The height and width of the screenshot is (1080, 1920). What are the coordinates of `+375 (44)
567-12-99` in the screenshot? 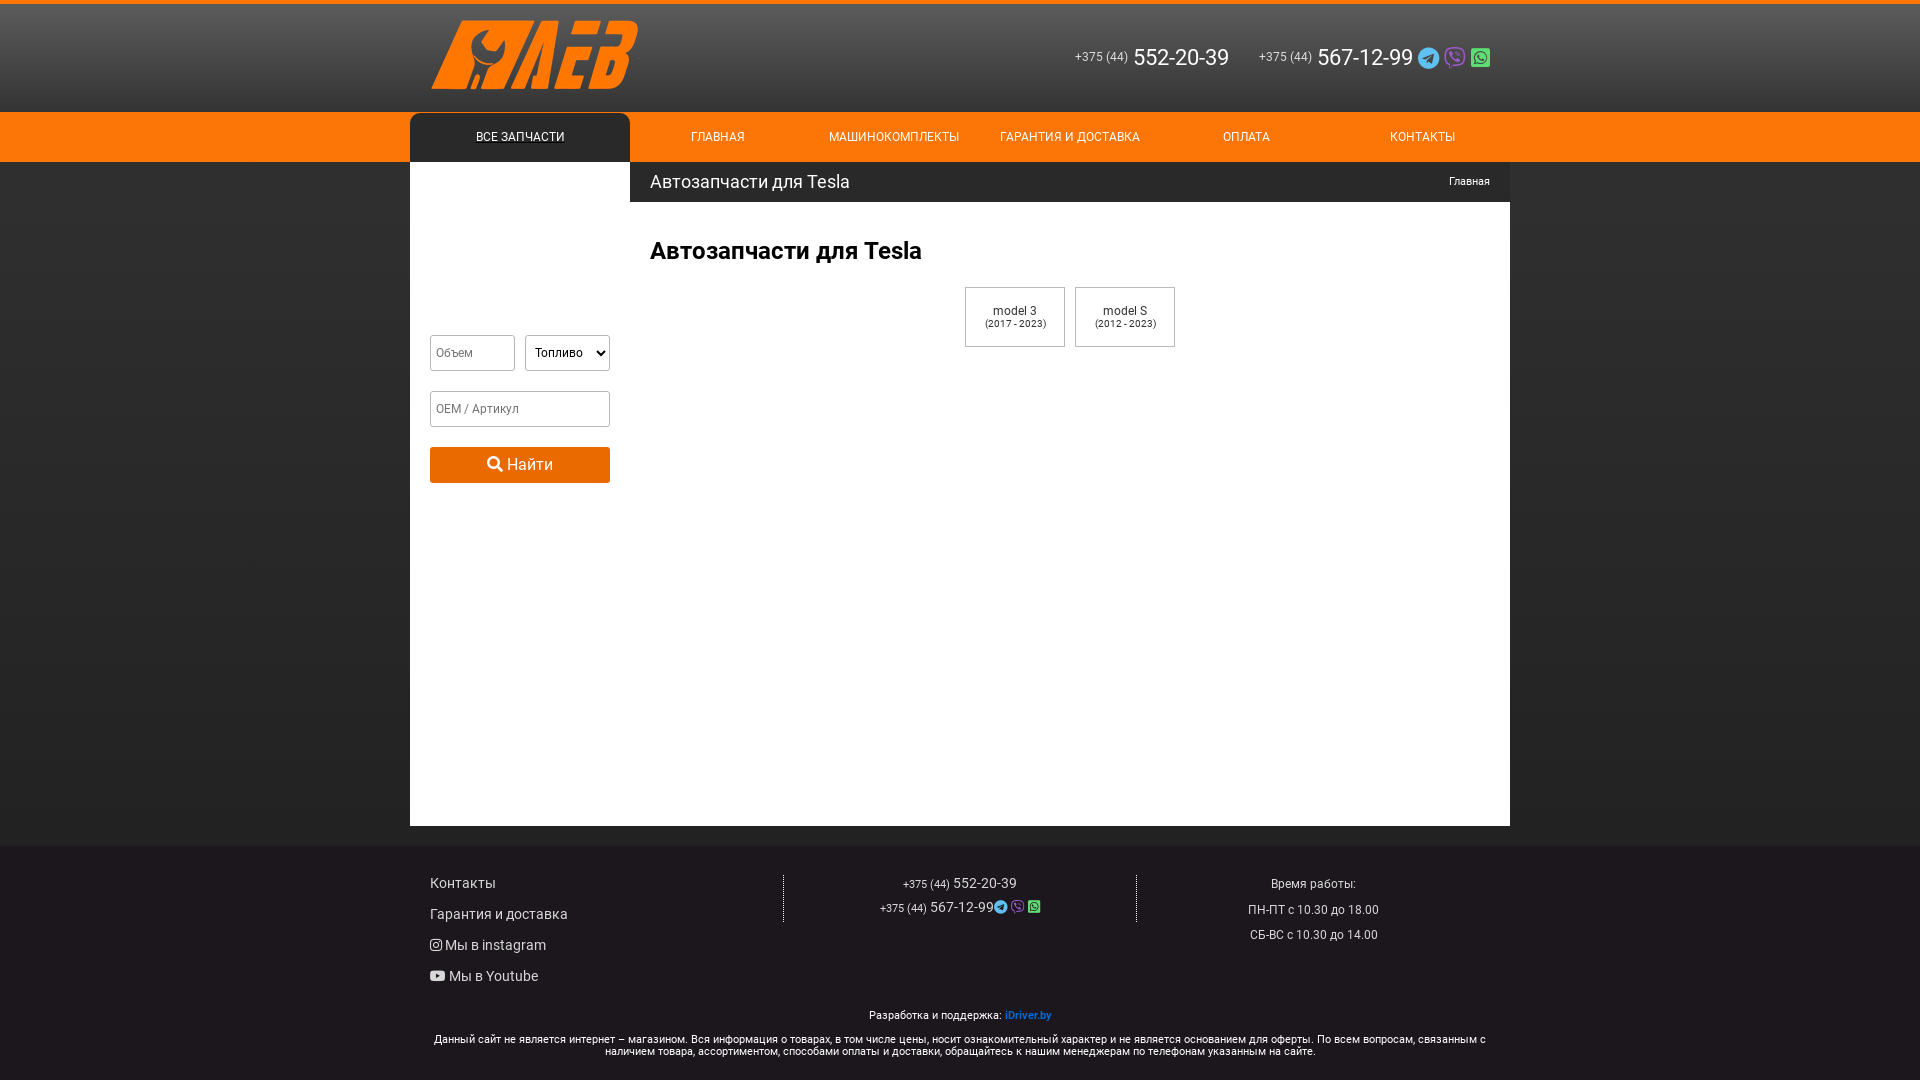 It's located at (1360, 58).